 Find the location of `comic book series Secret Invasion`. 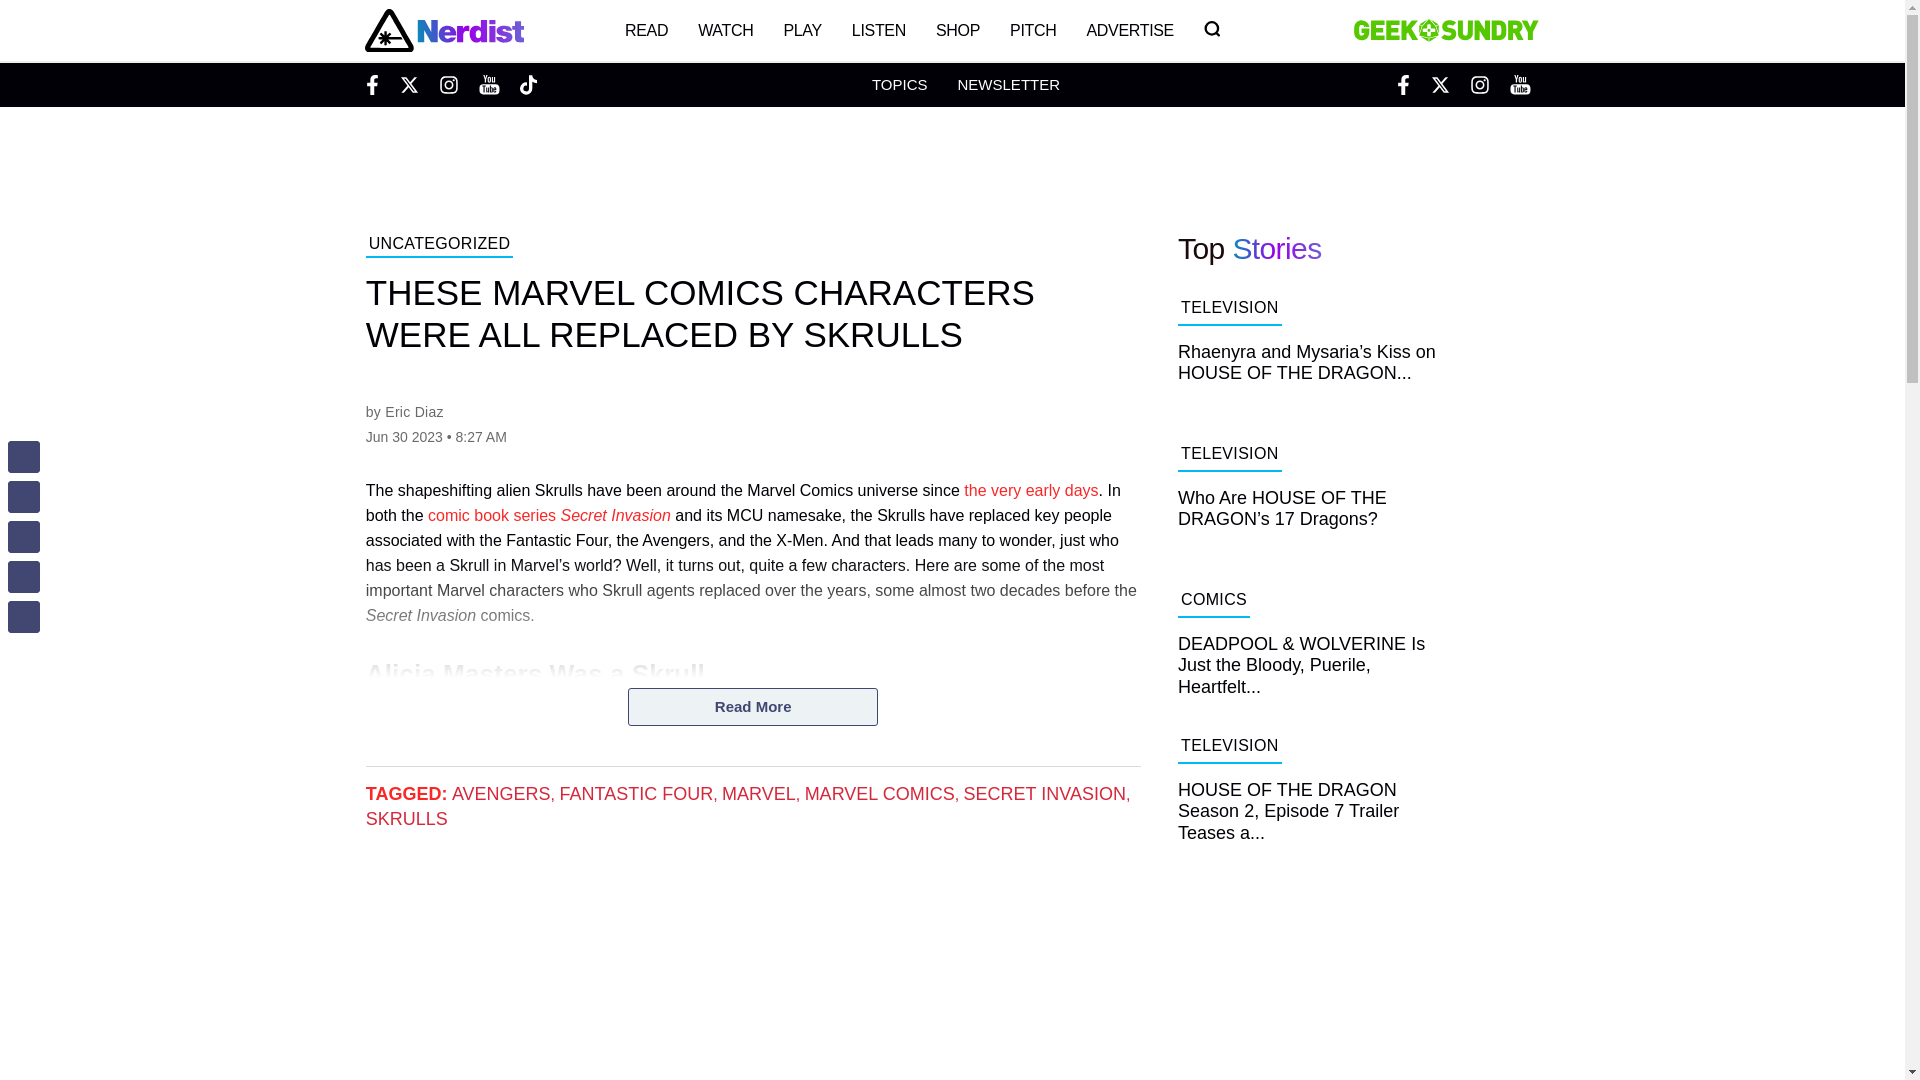

comic book series Secret Invasion is located at coordinates (549, 514).